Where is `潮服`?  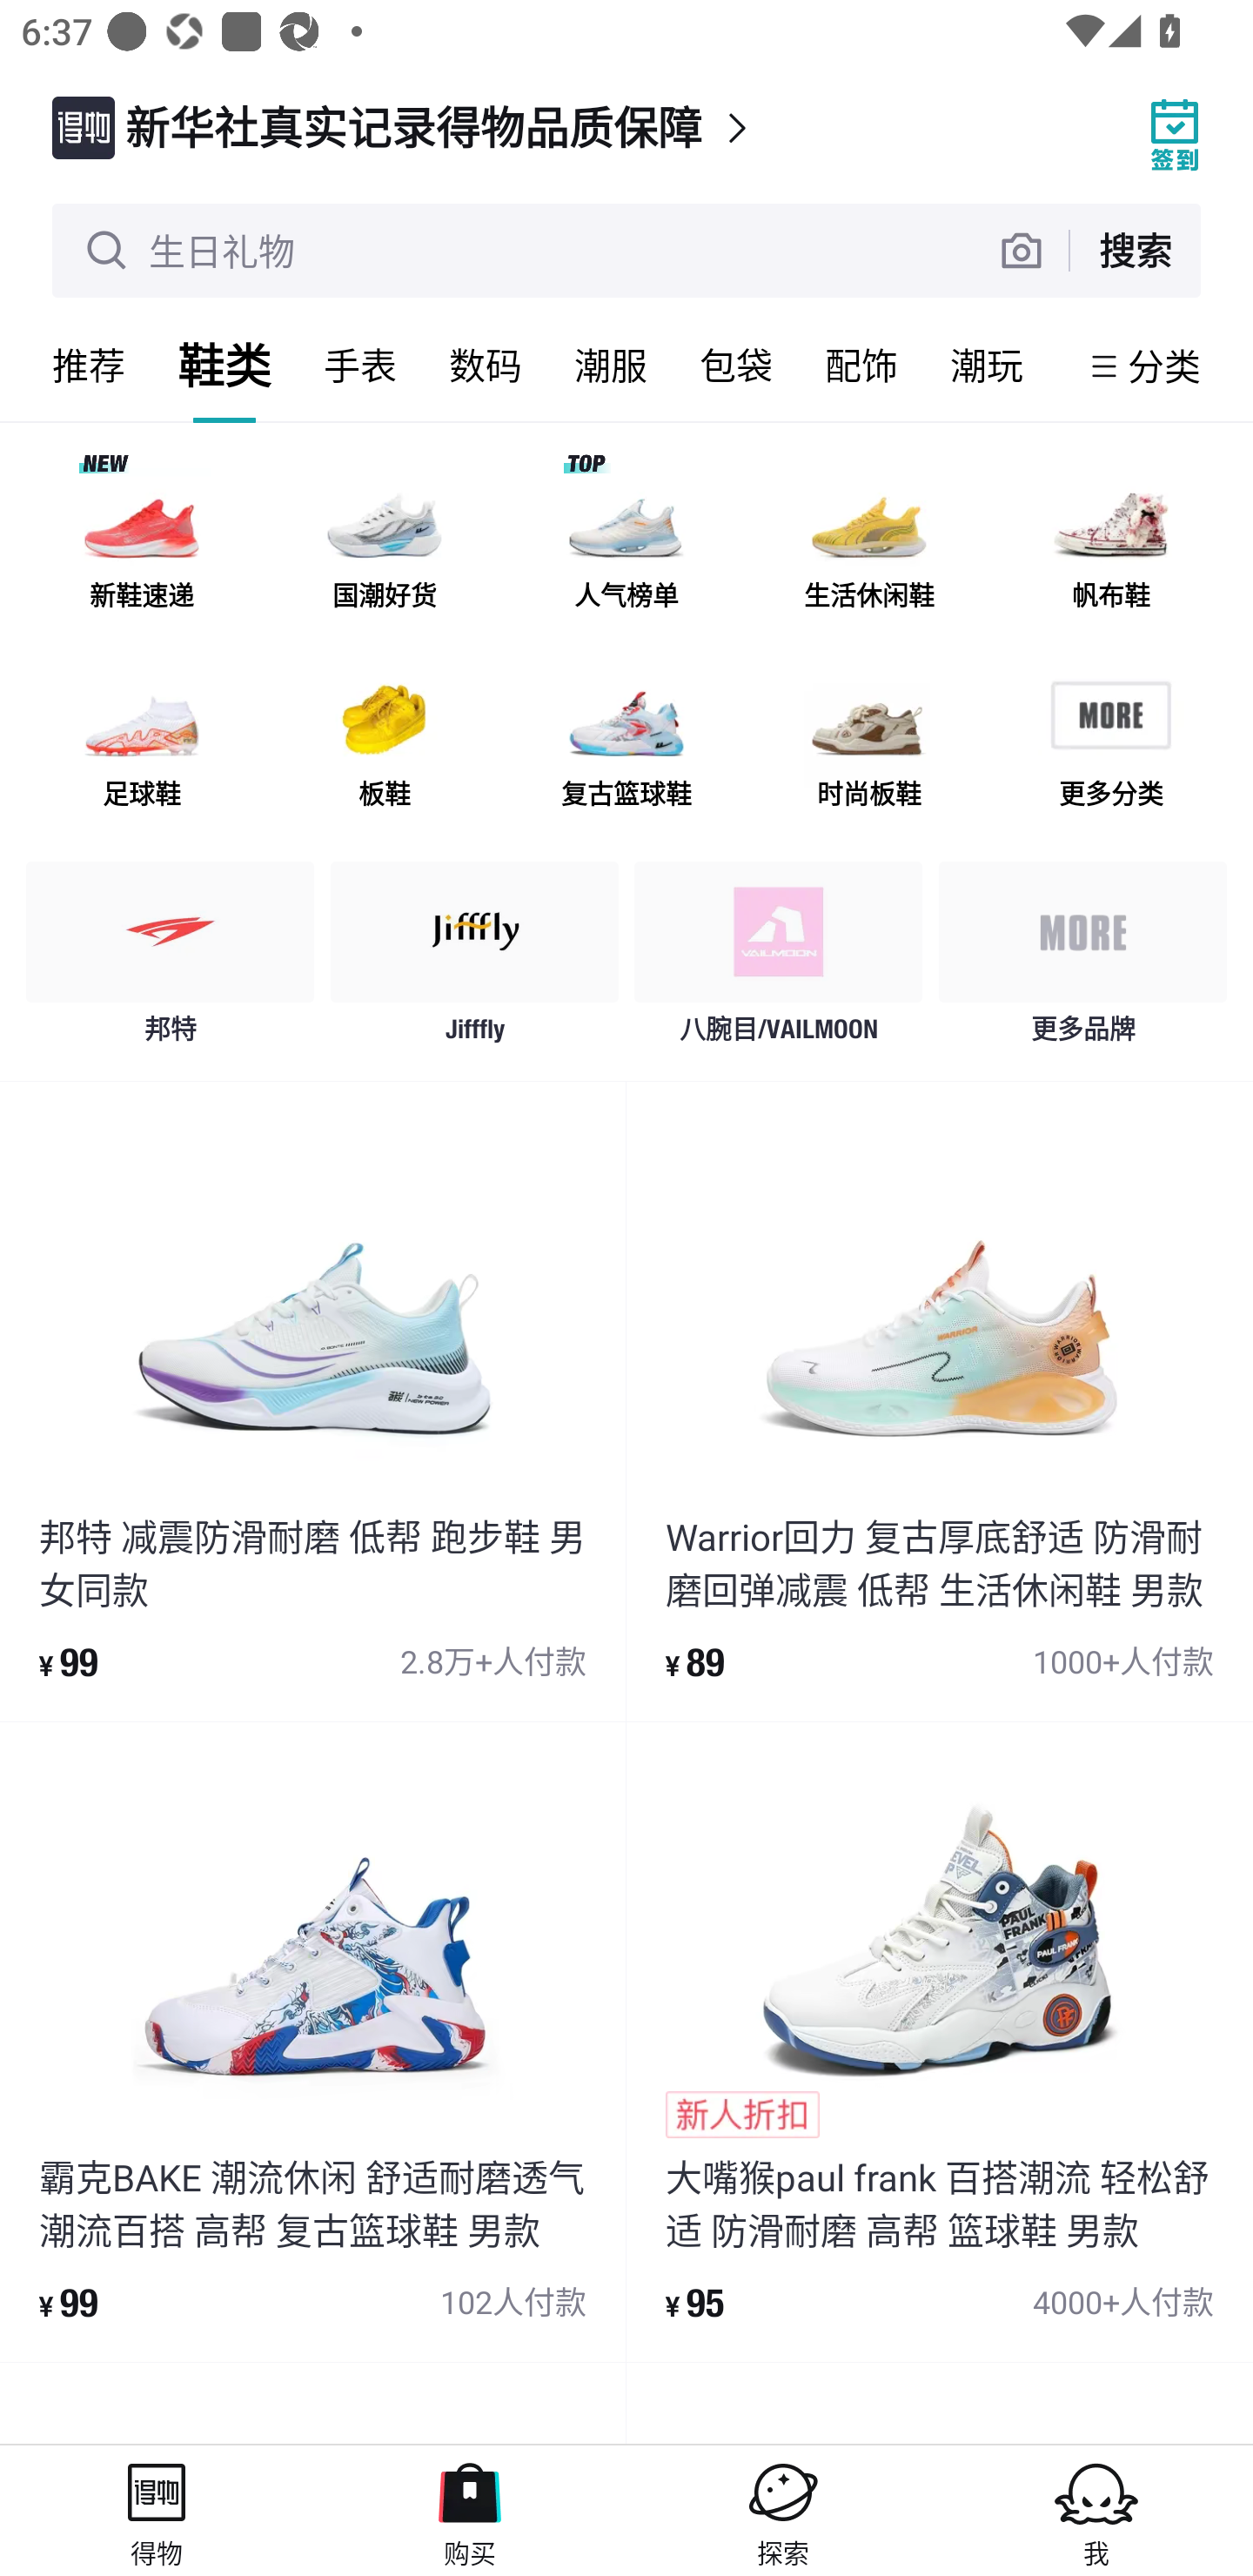 潮服 is located at coordinates (611, 366).